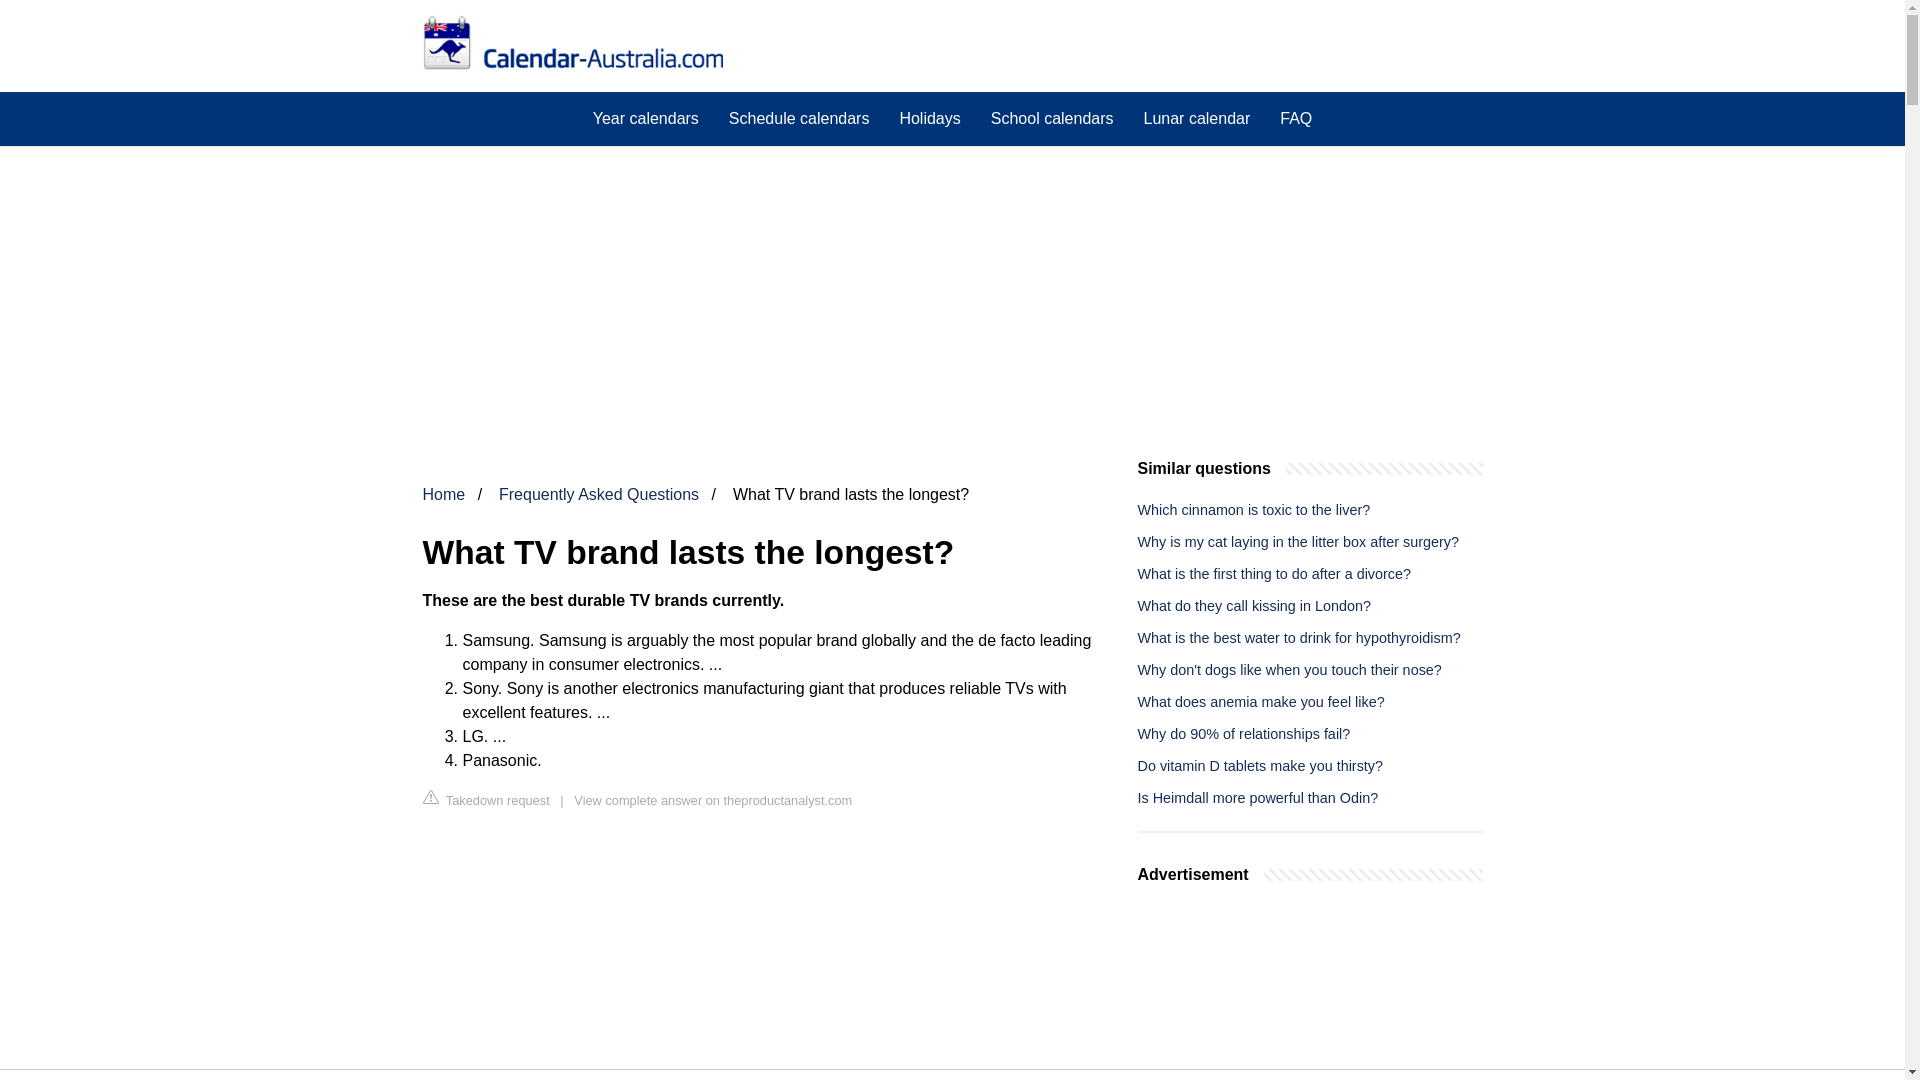 The height and width of the screenshot is (1080, 1920). I want to click on Year calendars, so click(646, 118).